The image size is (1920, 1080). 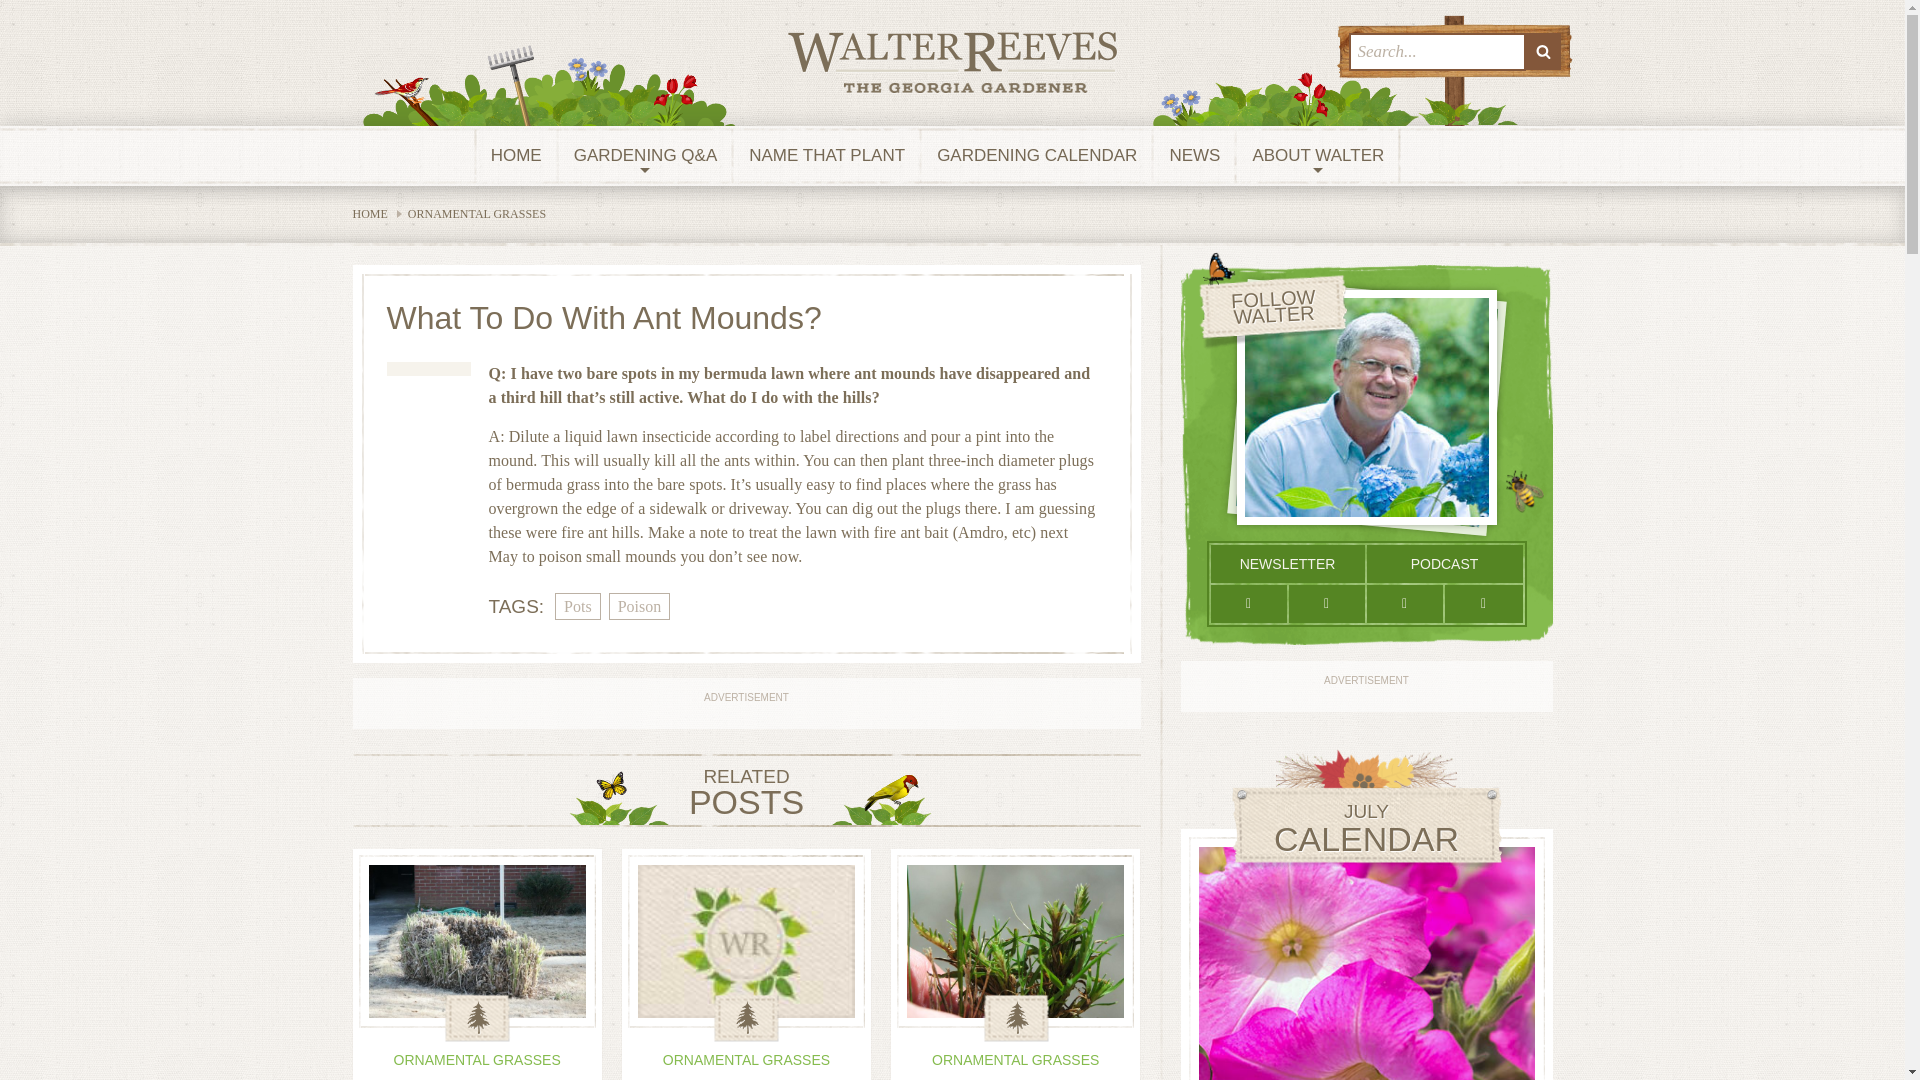 What do you see at coordinates (516, 156) in the screenshot?
I see `HOME` at bounding box center [516, 156].